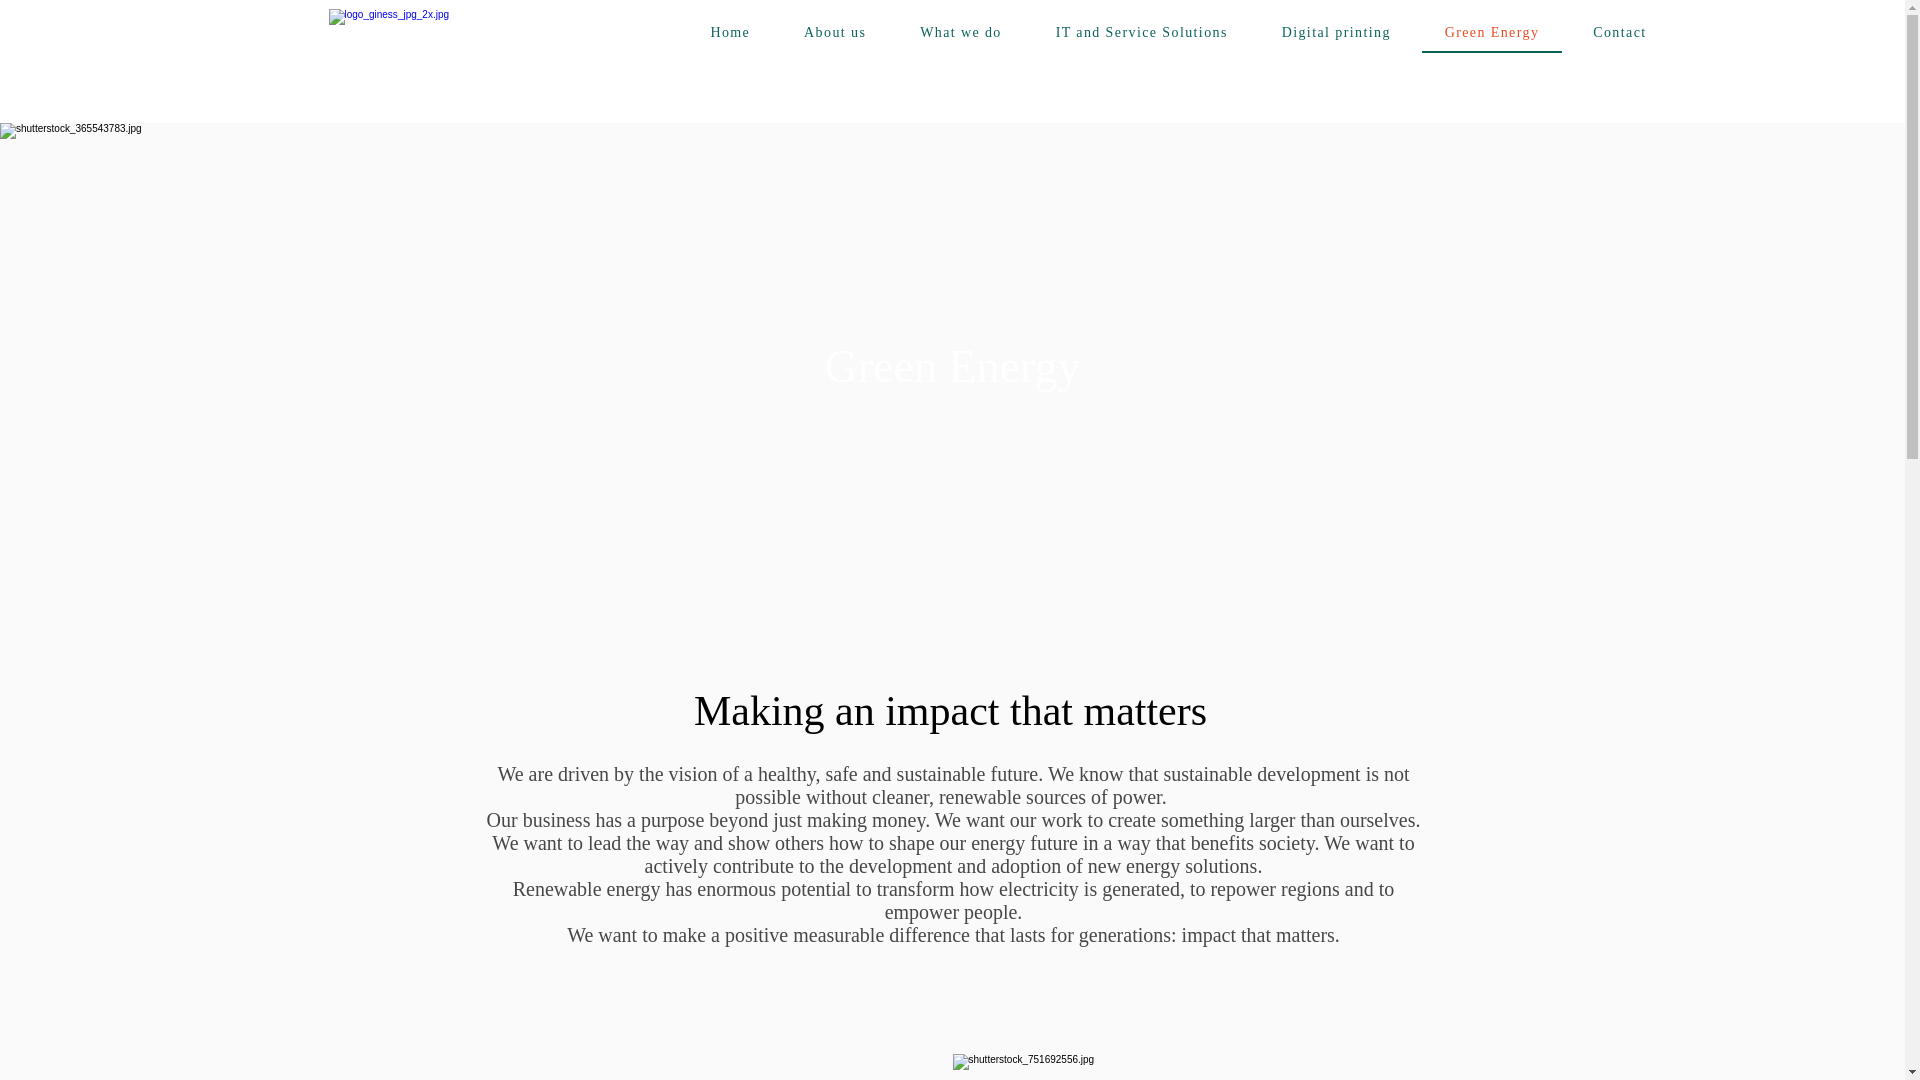 The width and height of the screenshot is (1920, 1080). Describe the element at coordinates (1336, 34) in the screenshot. I see `Digital printing` at that location.